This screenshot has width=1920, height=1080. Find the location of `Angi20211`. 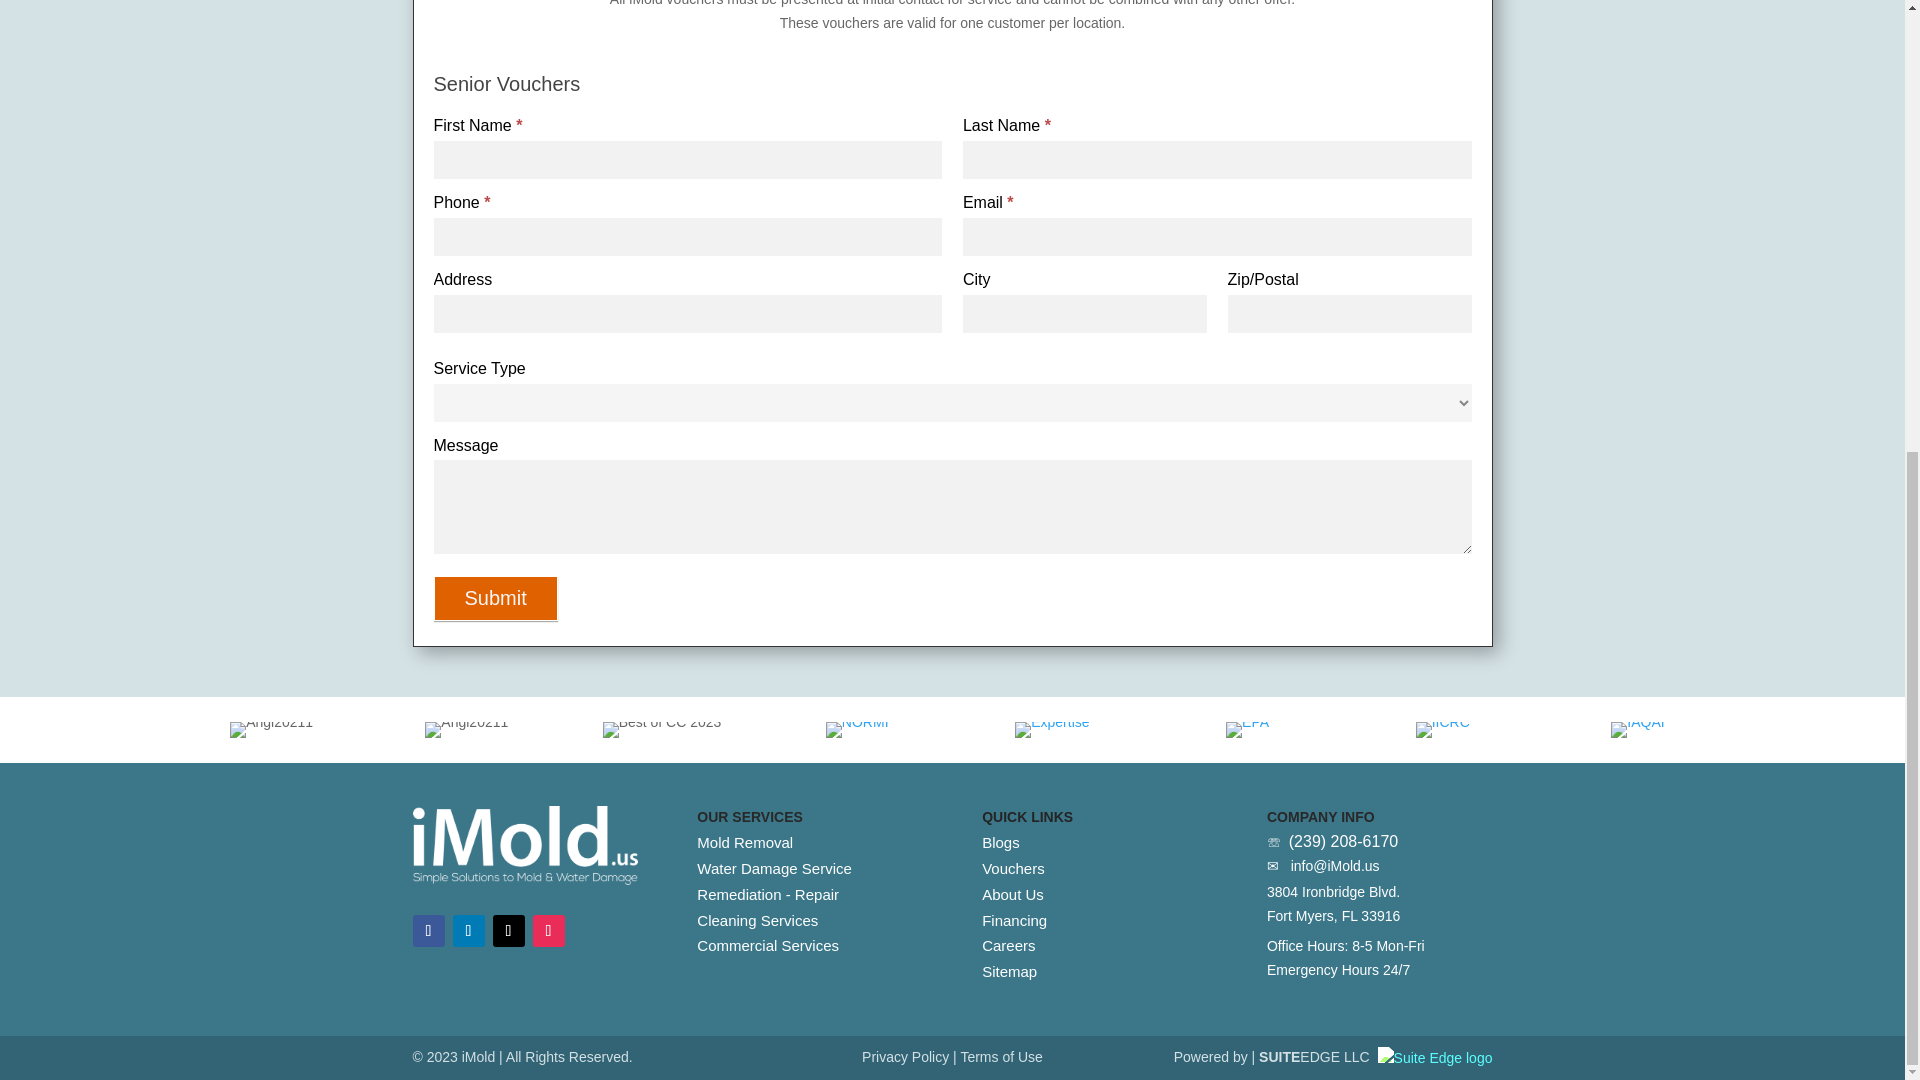

Angi20211 is located at coordinates (466, 730).